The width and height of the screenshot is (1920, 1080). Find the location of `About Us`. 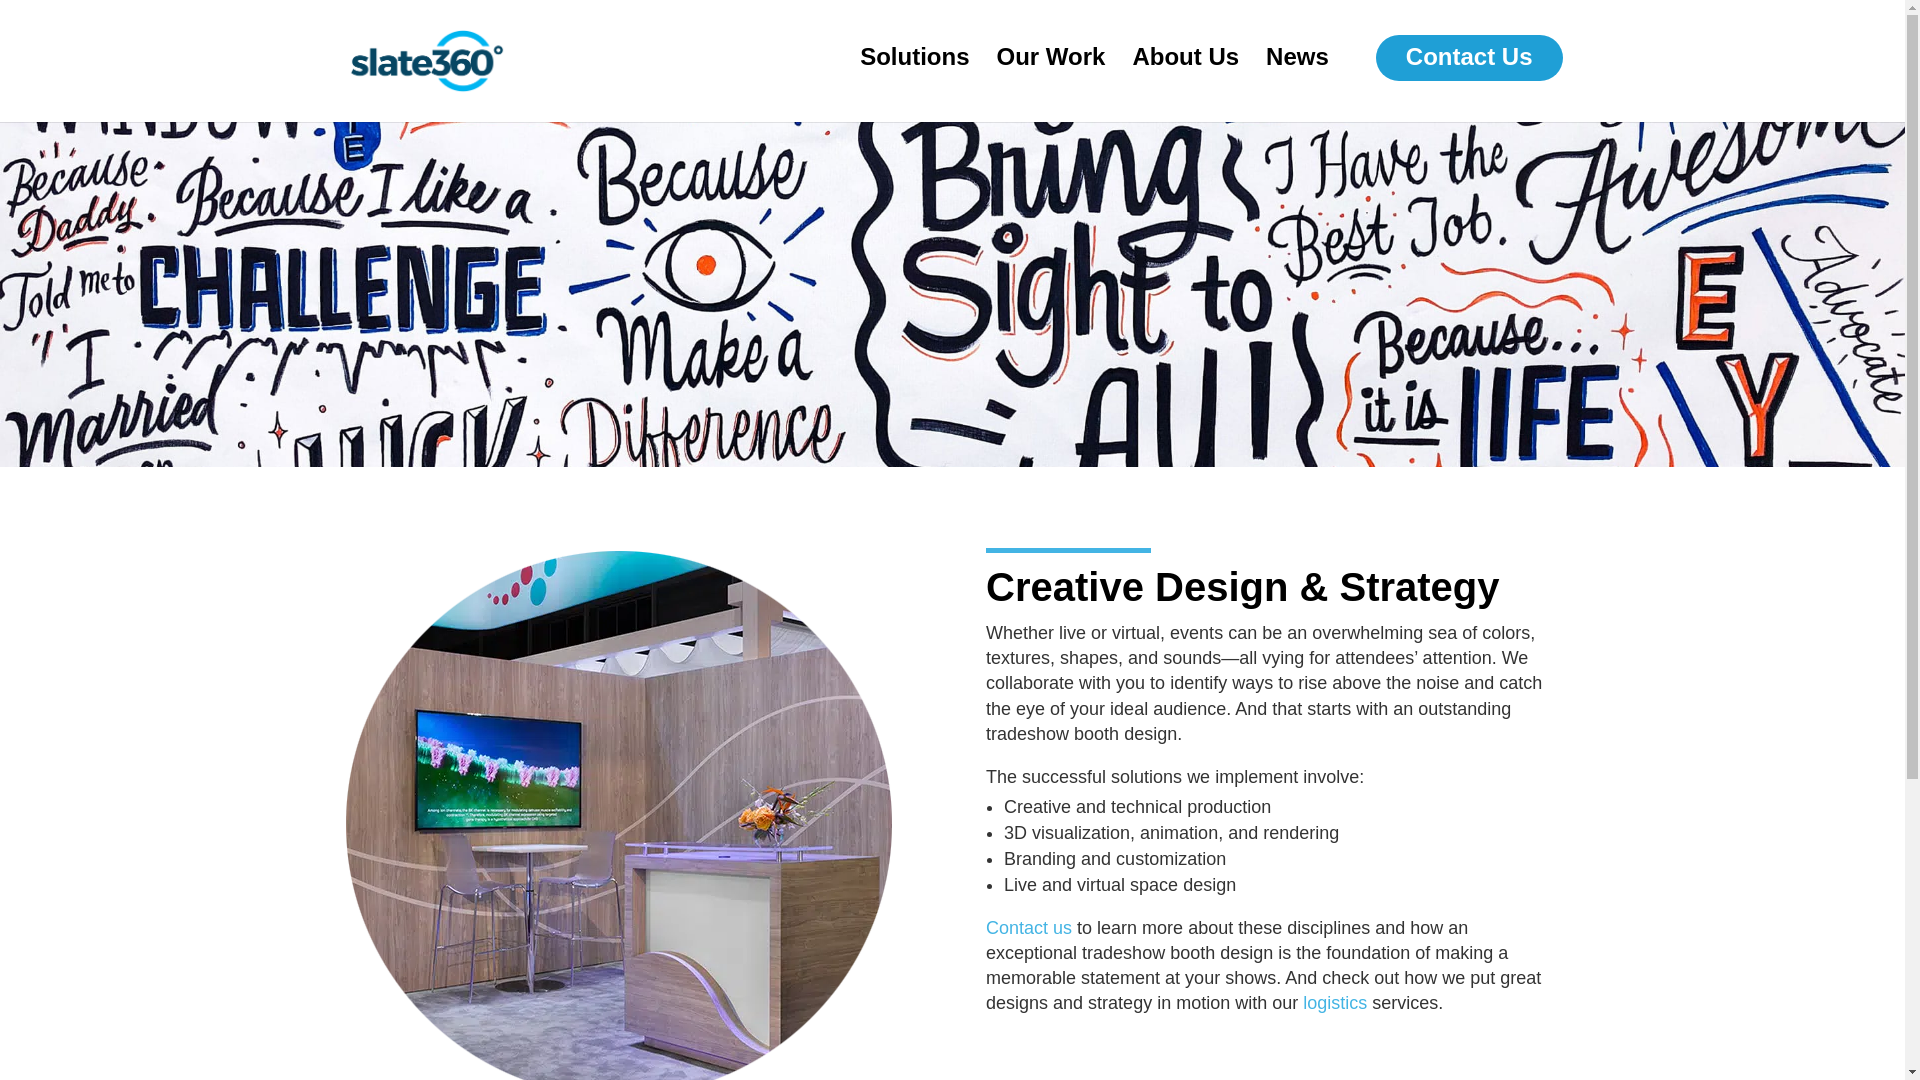

About Us is located at coordinates (1185, 73).